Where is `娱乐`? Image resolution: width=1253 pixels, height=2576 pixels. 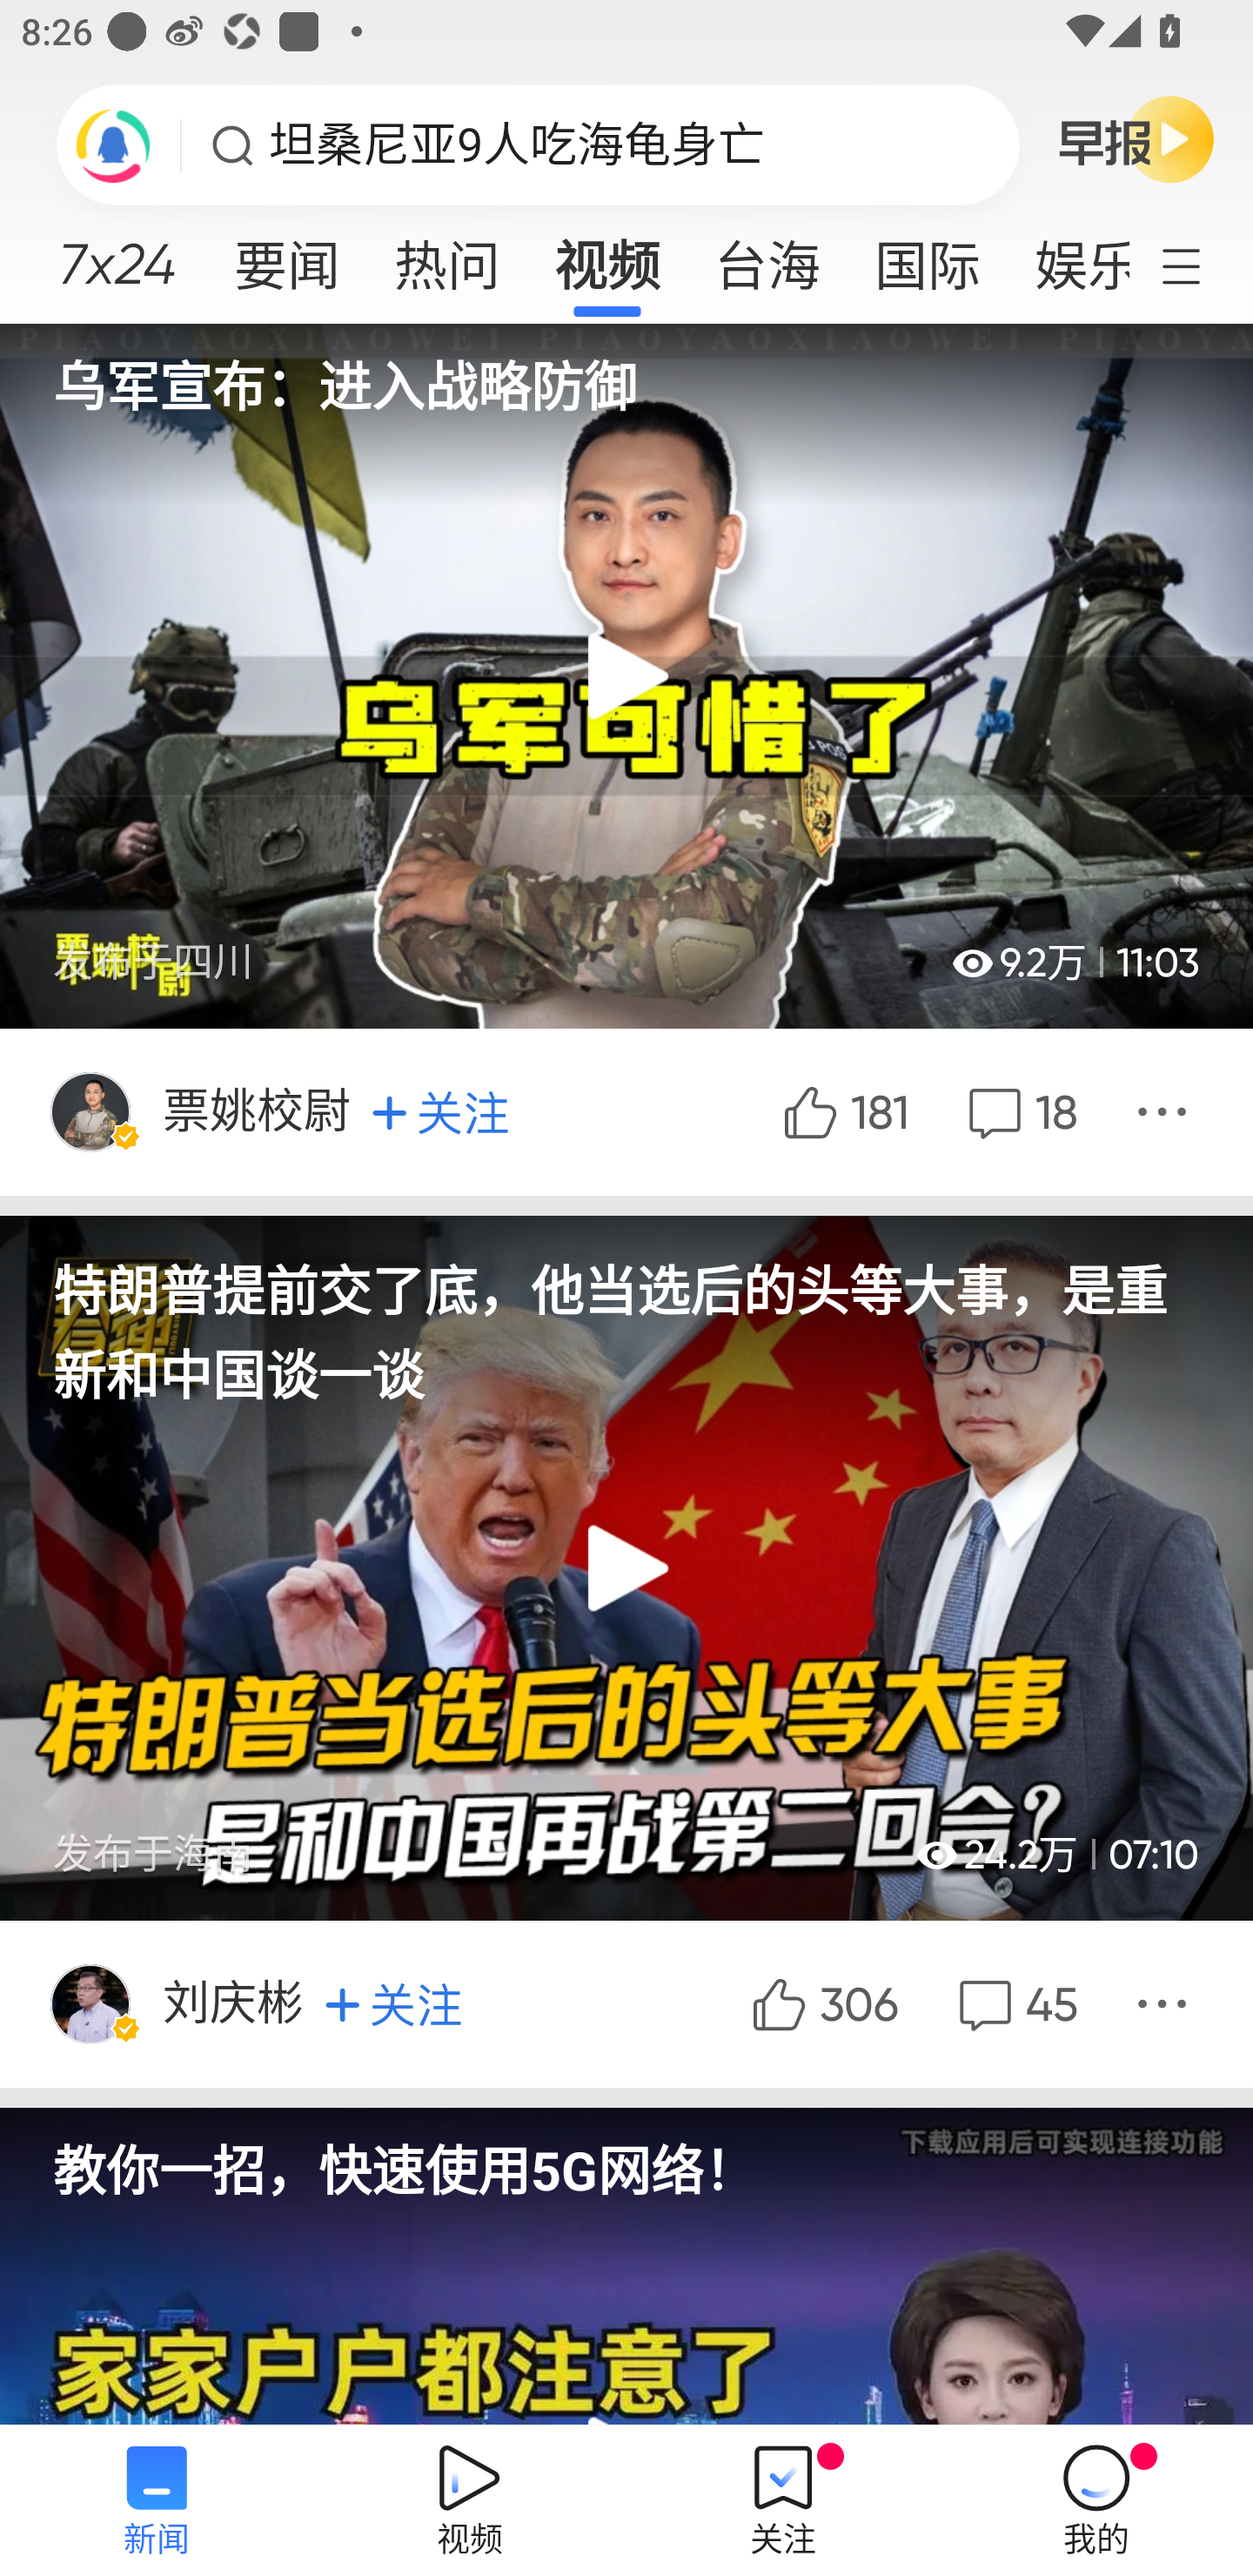 娱乐 is located at coordinates (1068, 256).